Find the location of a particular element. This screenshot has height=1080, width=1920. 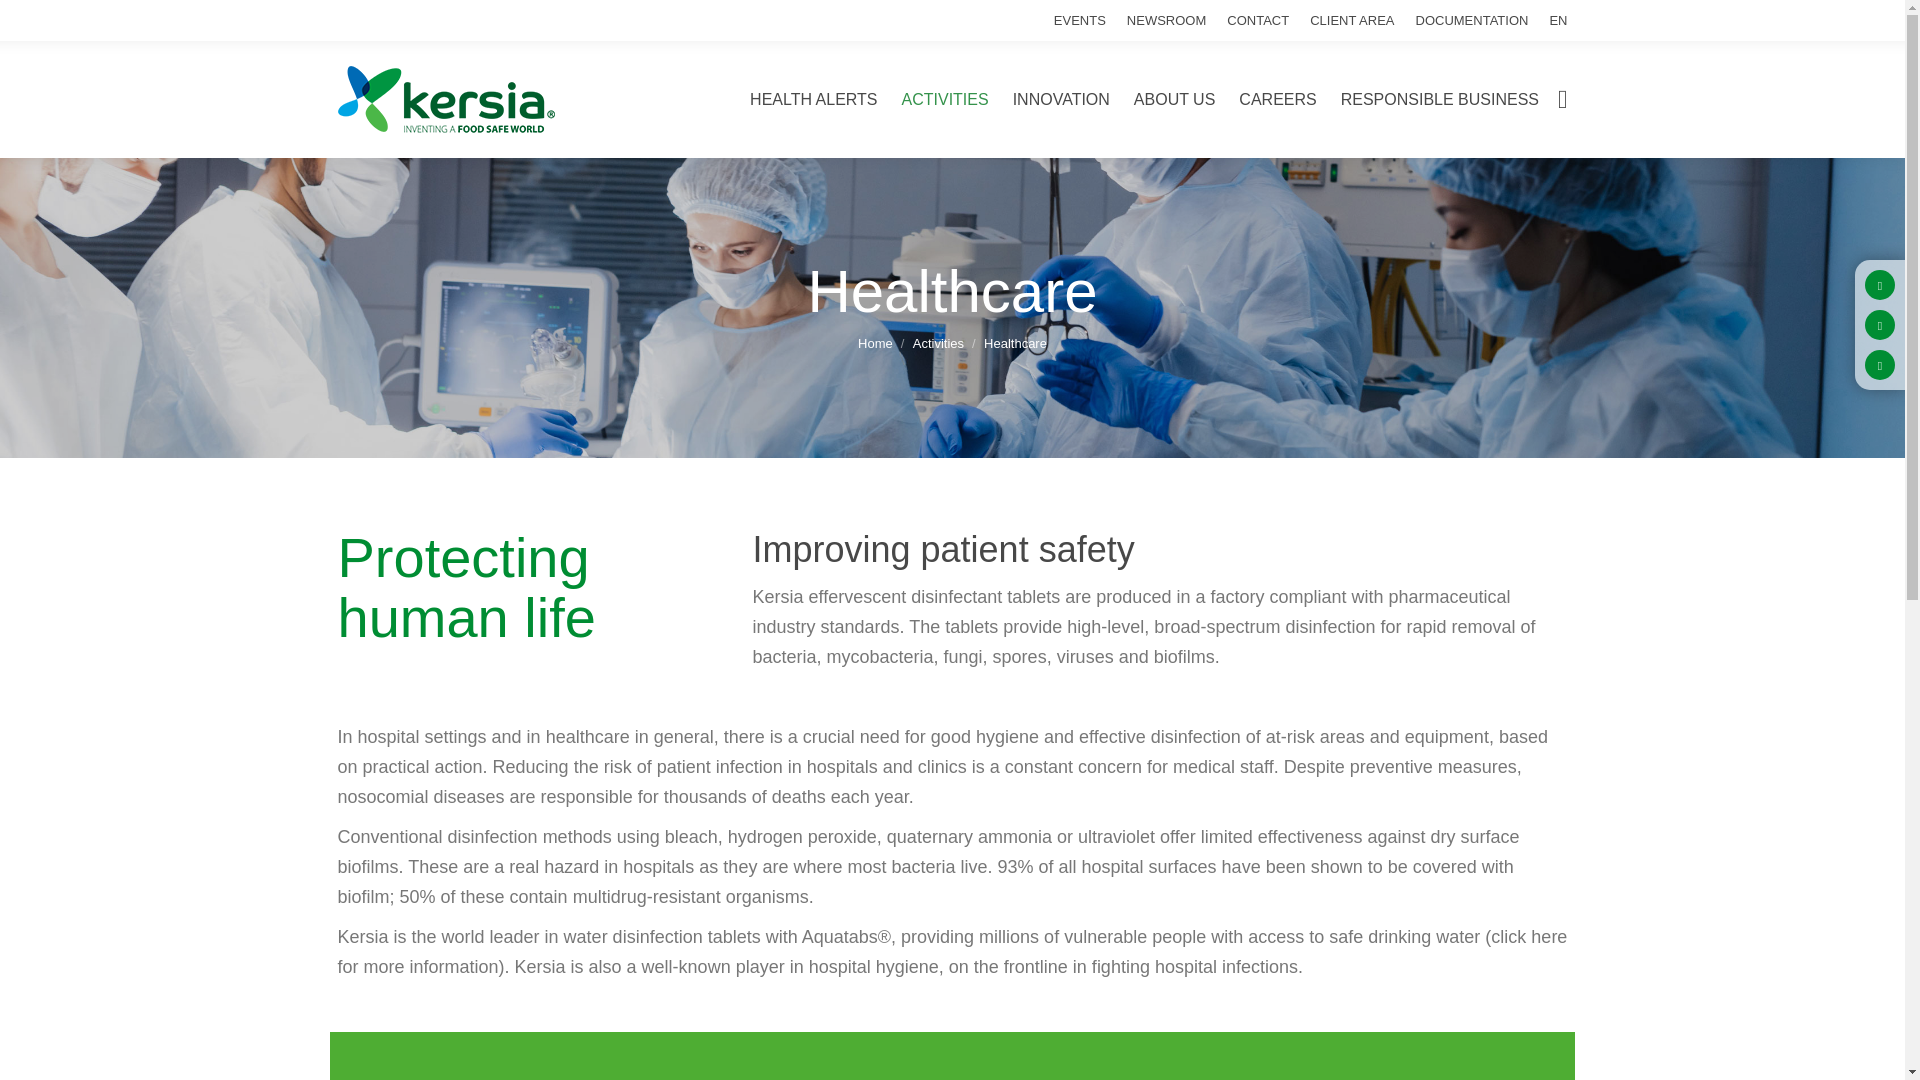

CONTACT is located at coordinates (1257, 20).